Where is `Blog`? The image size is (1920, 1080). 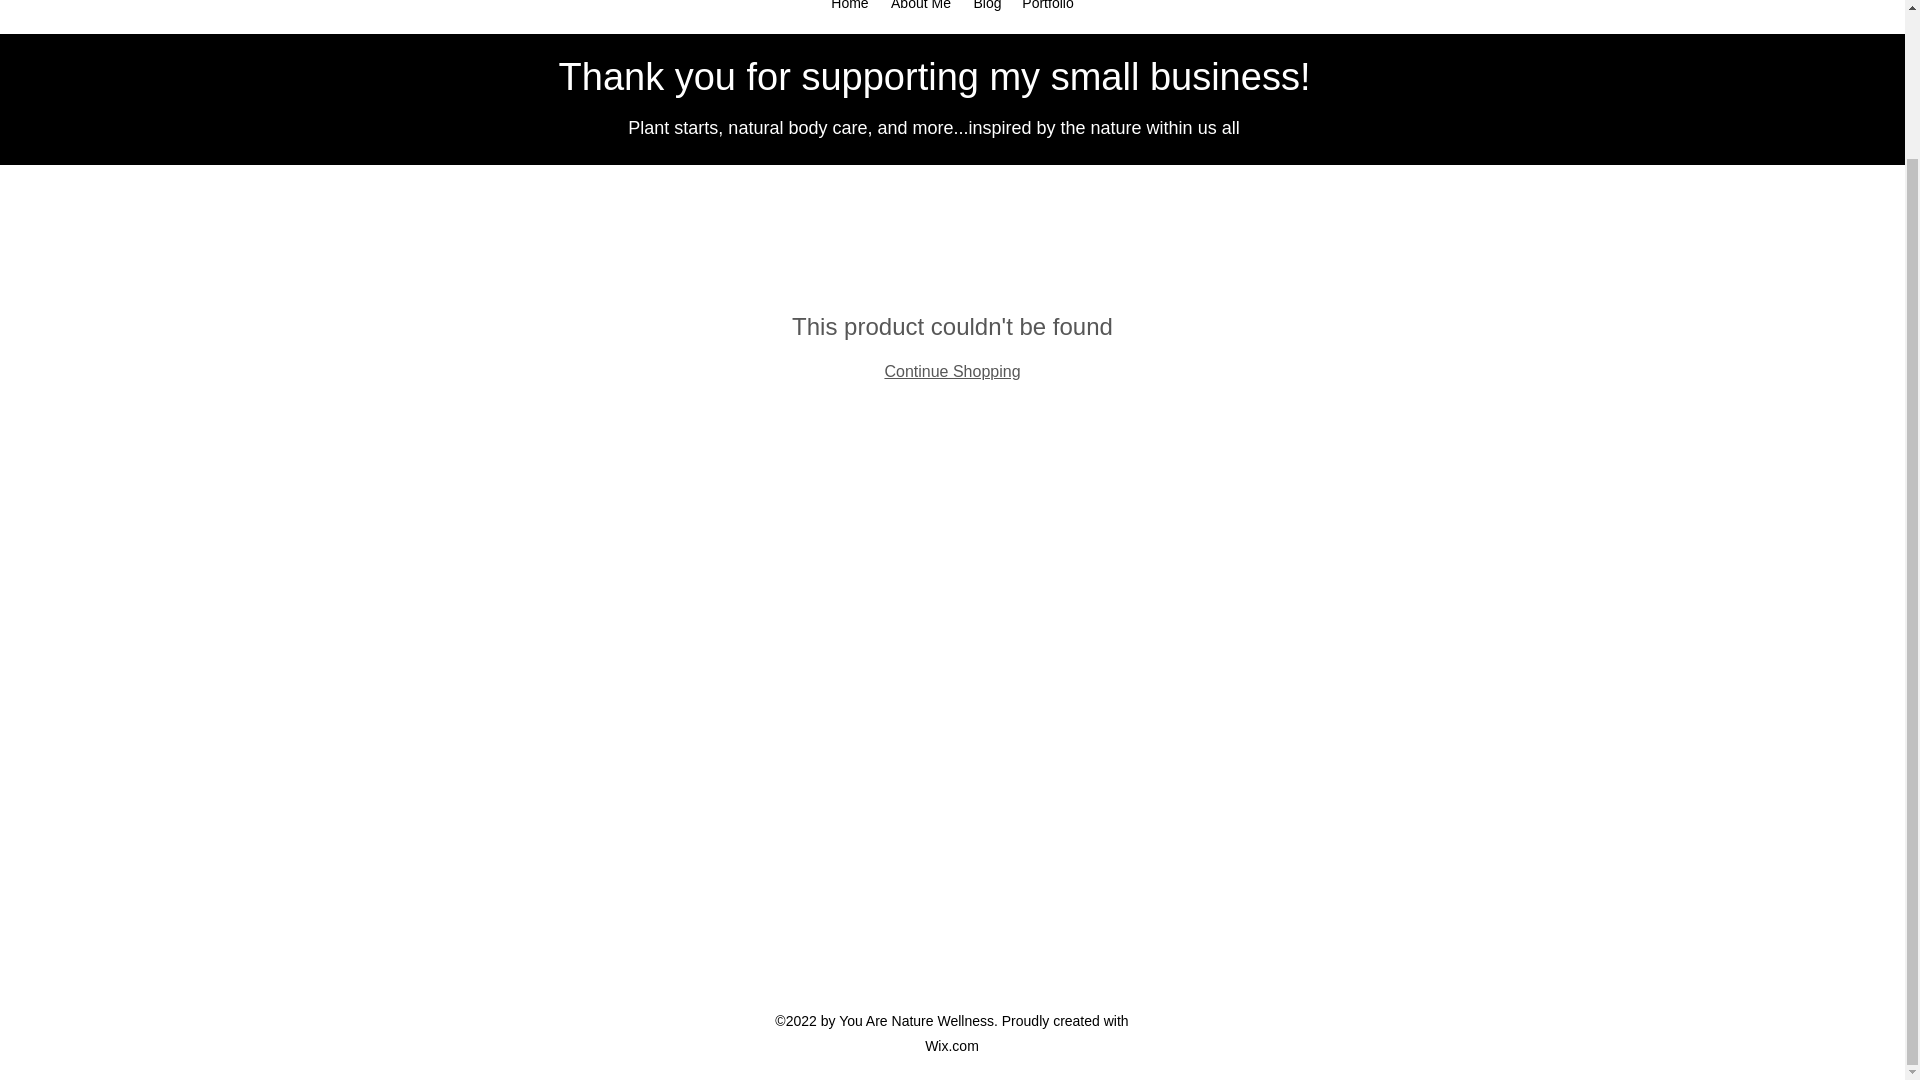
Blog is located at coordinates (987, 9).